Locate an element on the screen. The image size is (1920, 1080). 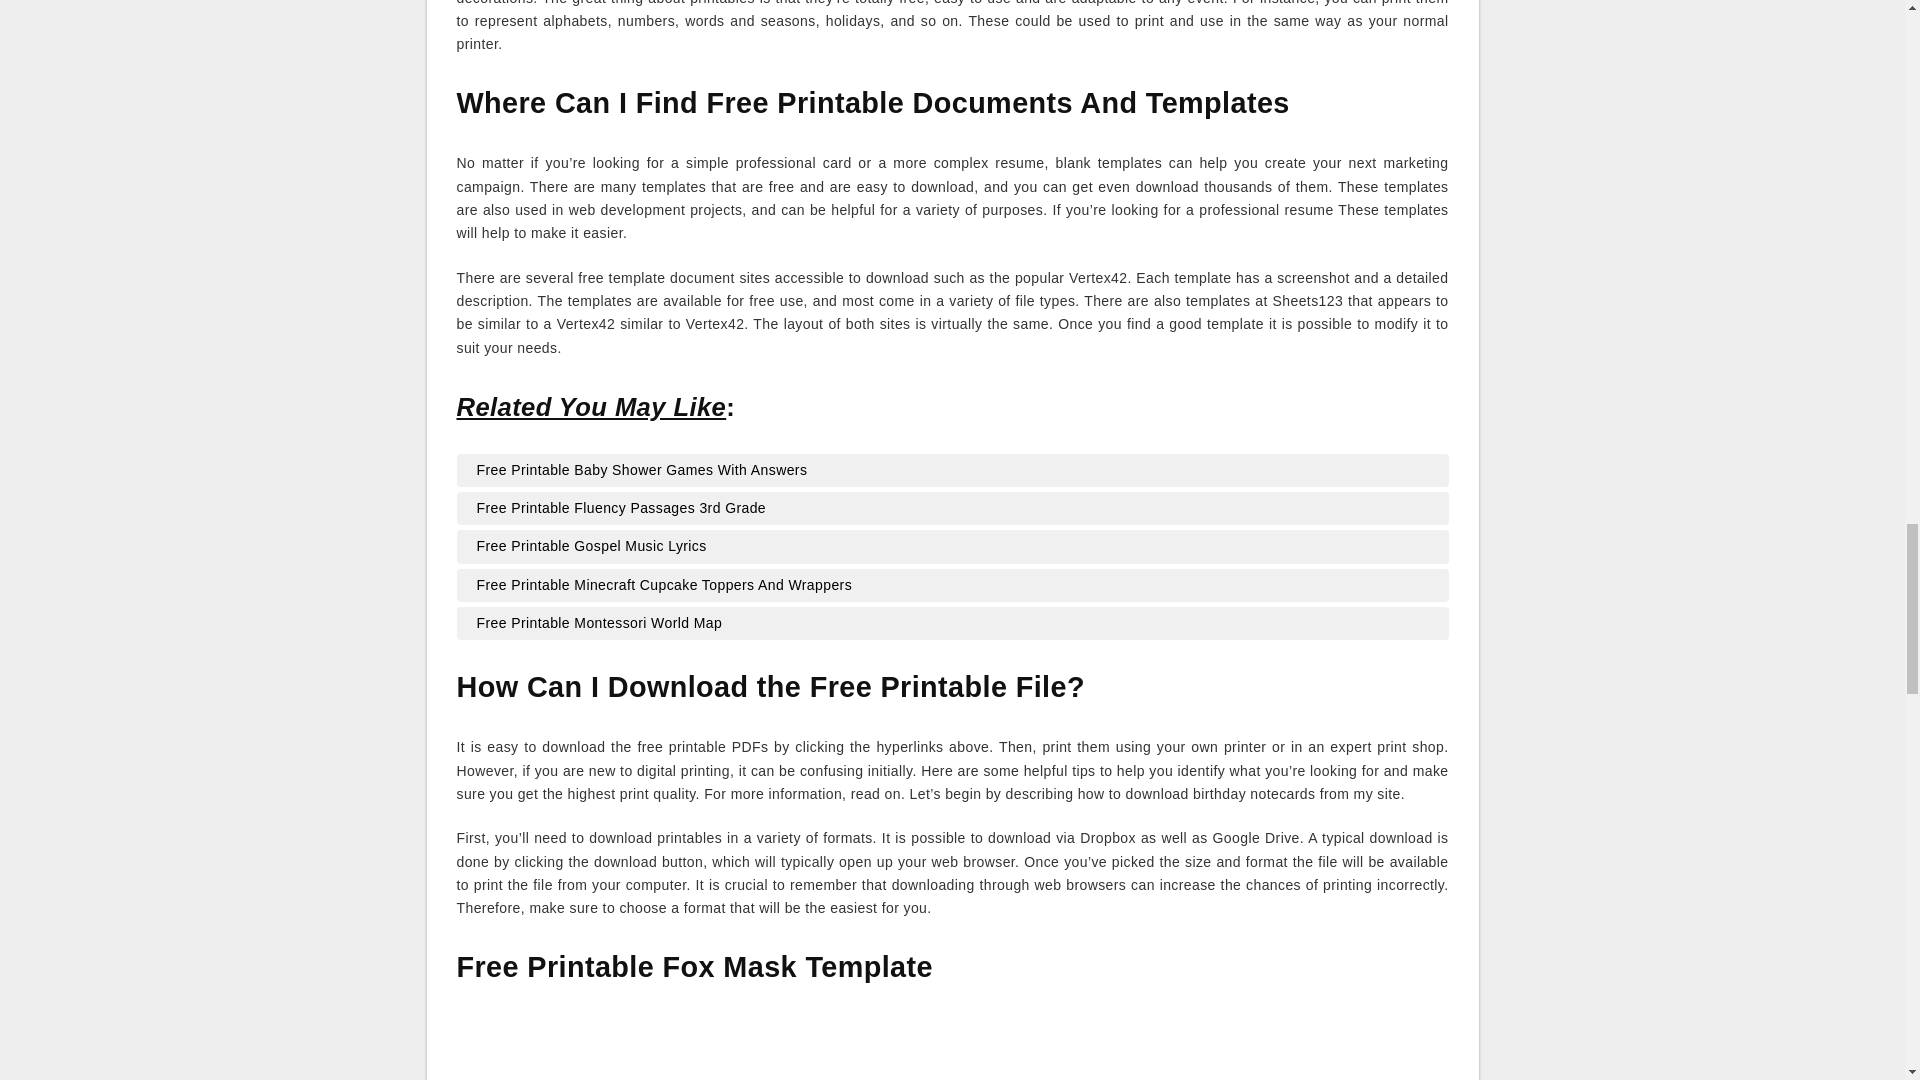
Free Printable Gospel Music Lyrics is located at coordinates (952, 546).